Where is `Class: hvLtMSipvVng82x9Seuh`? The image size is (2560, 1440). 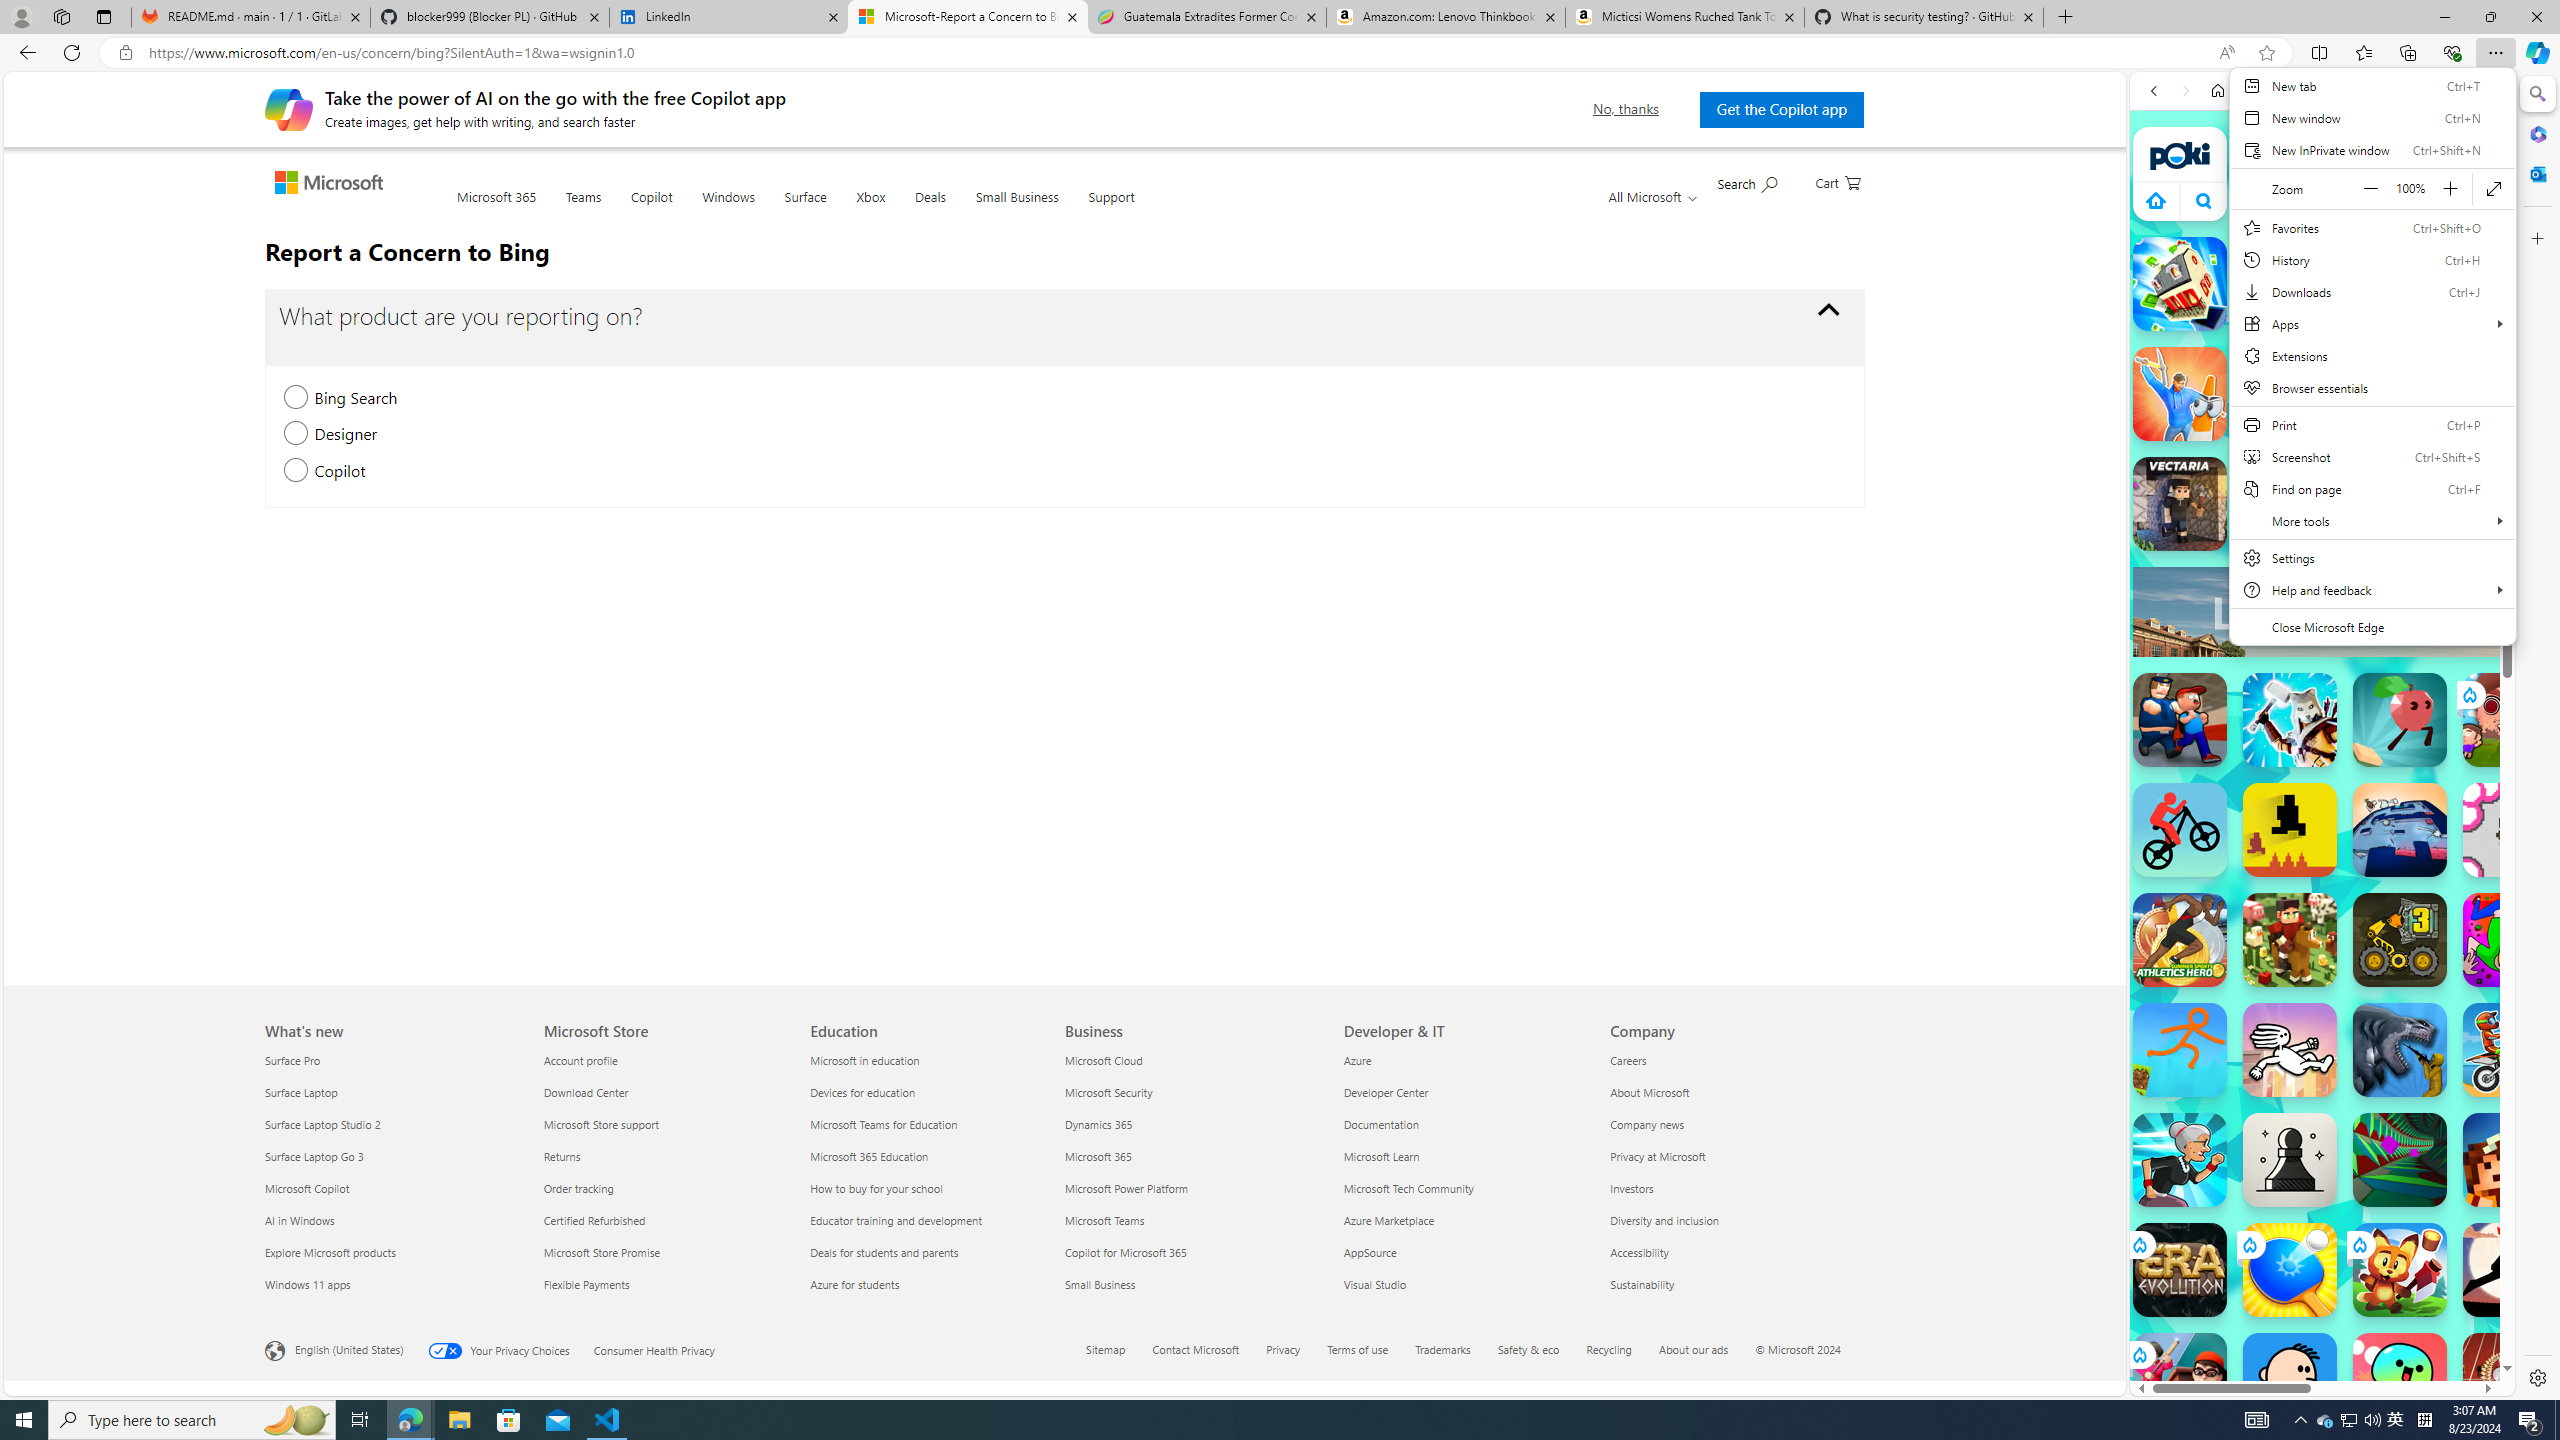 Class: hvLtMSipvVng82x9Seuh is located at coordinates (2275, 519).